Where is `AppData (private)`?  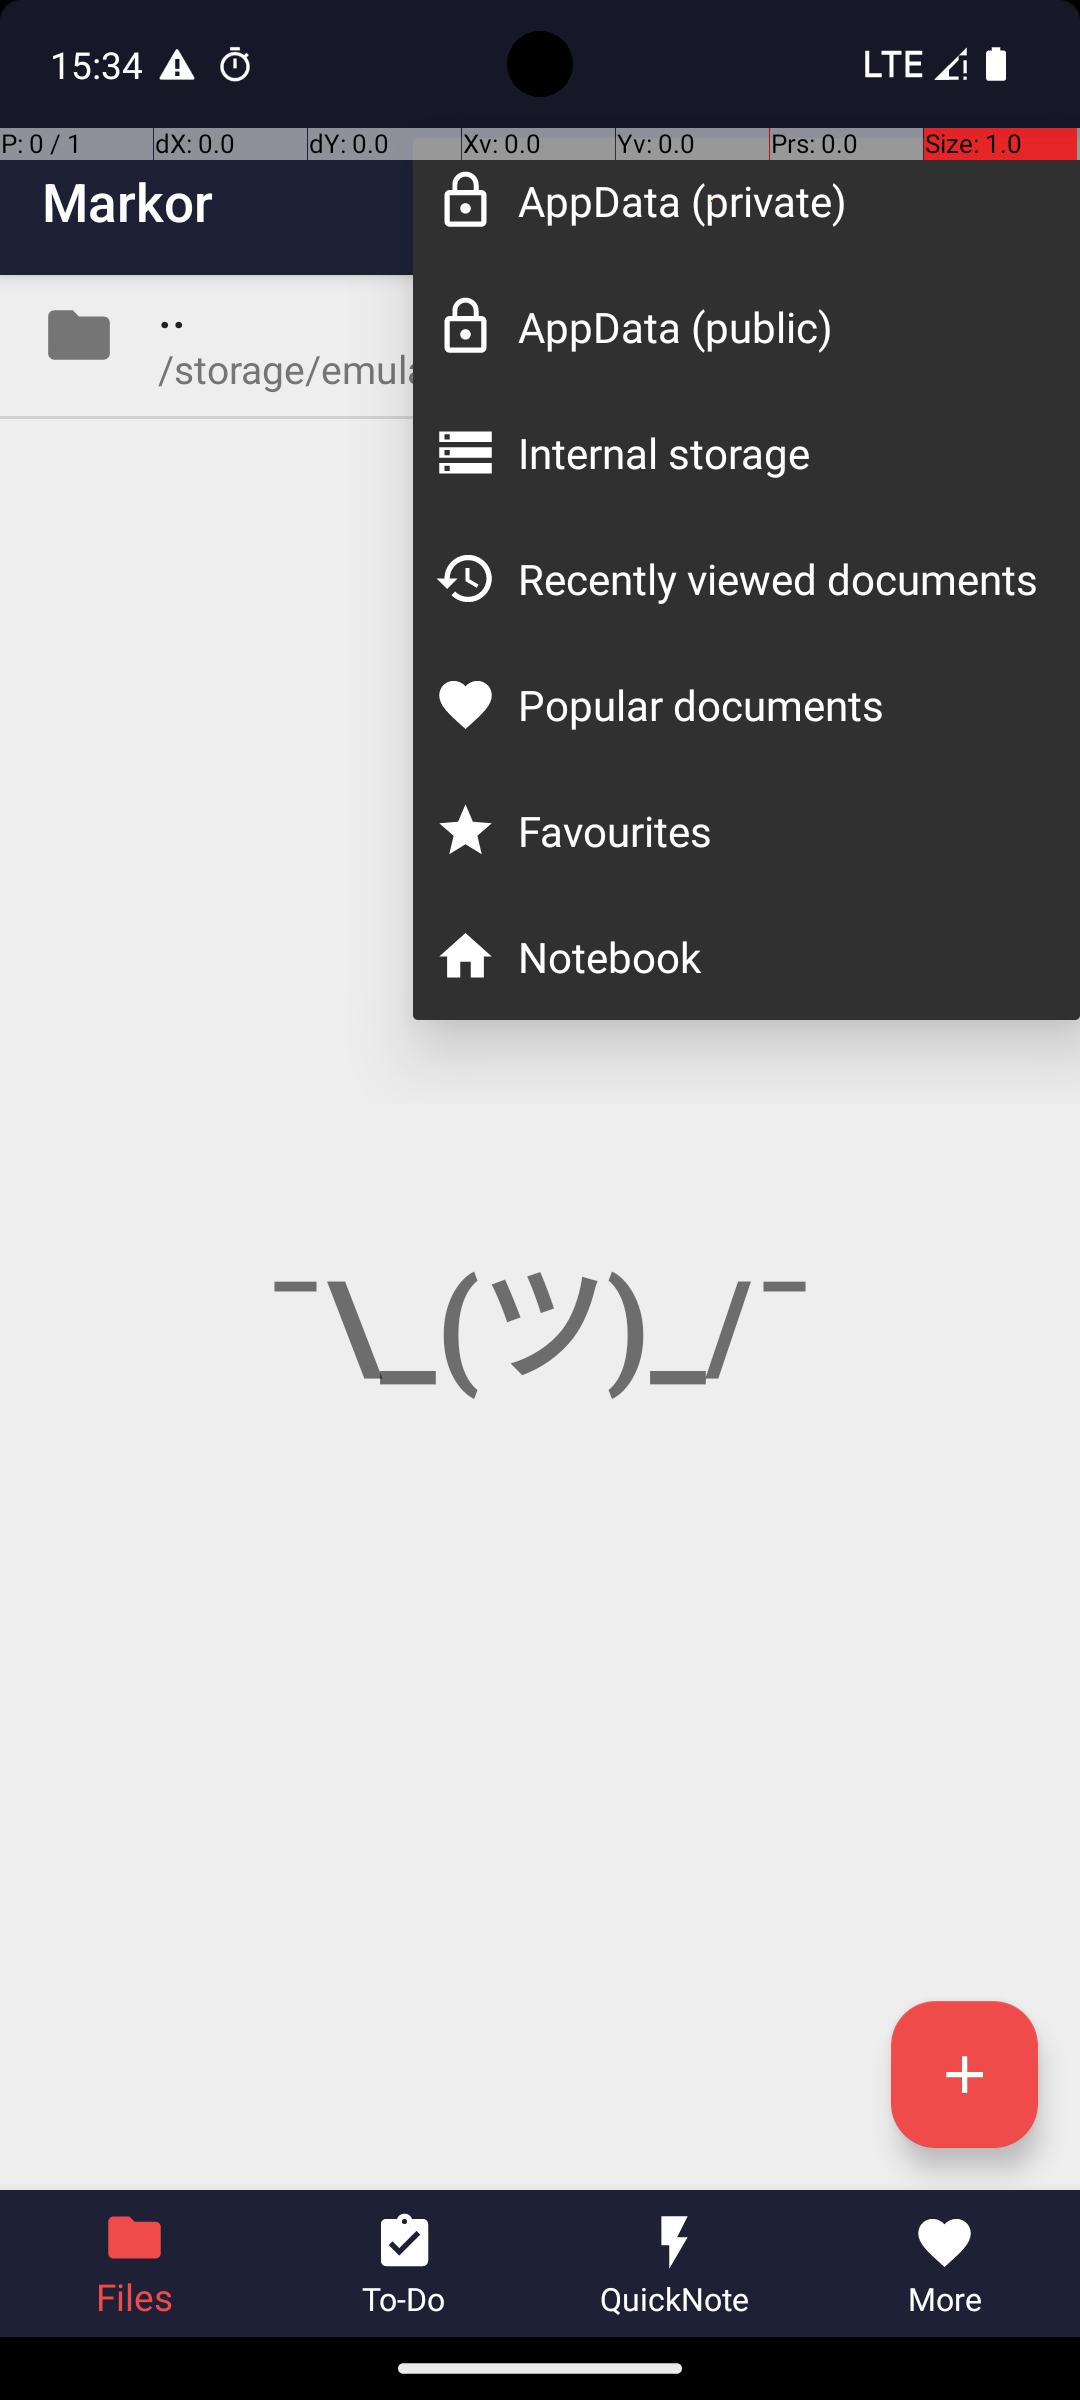 AppData (private) is located at coordinates (778, 200).